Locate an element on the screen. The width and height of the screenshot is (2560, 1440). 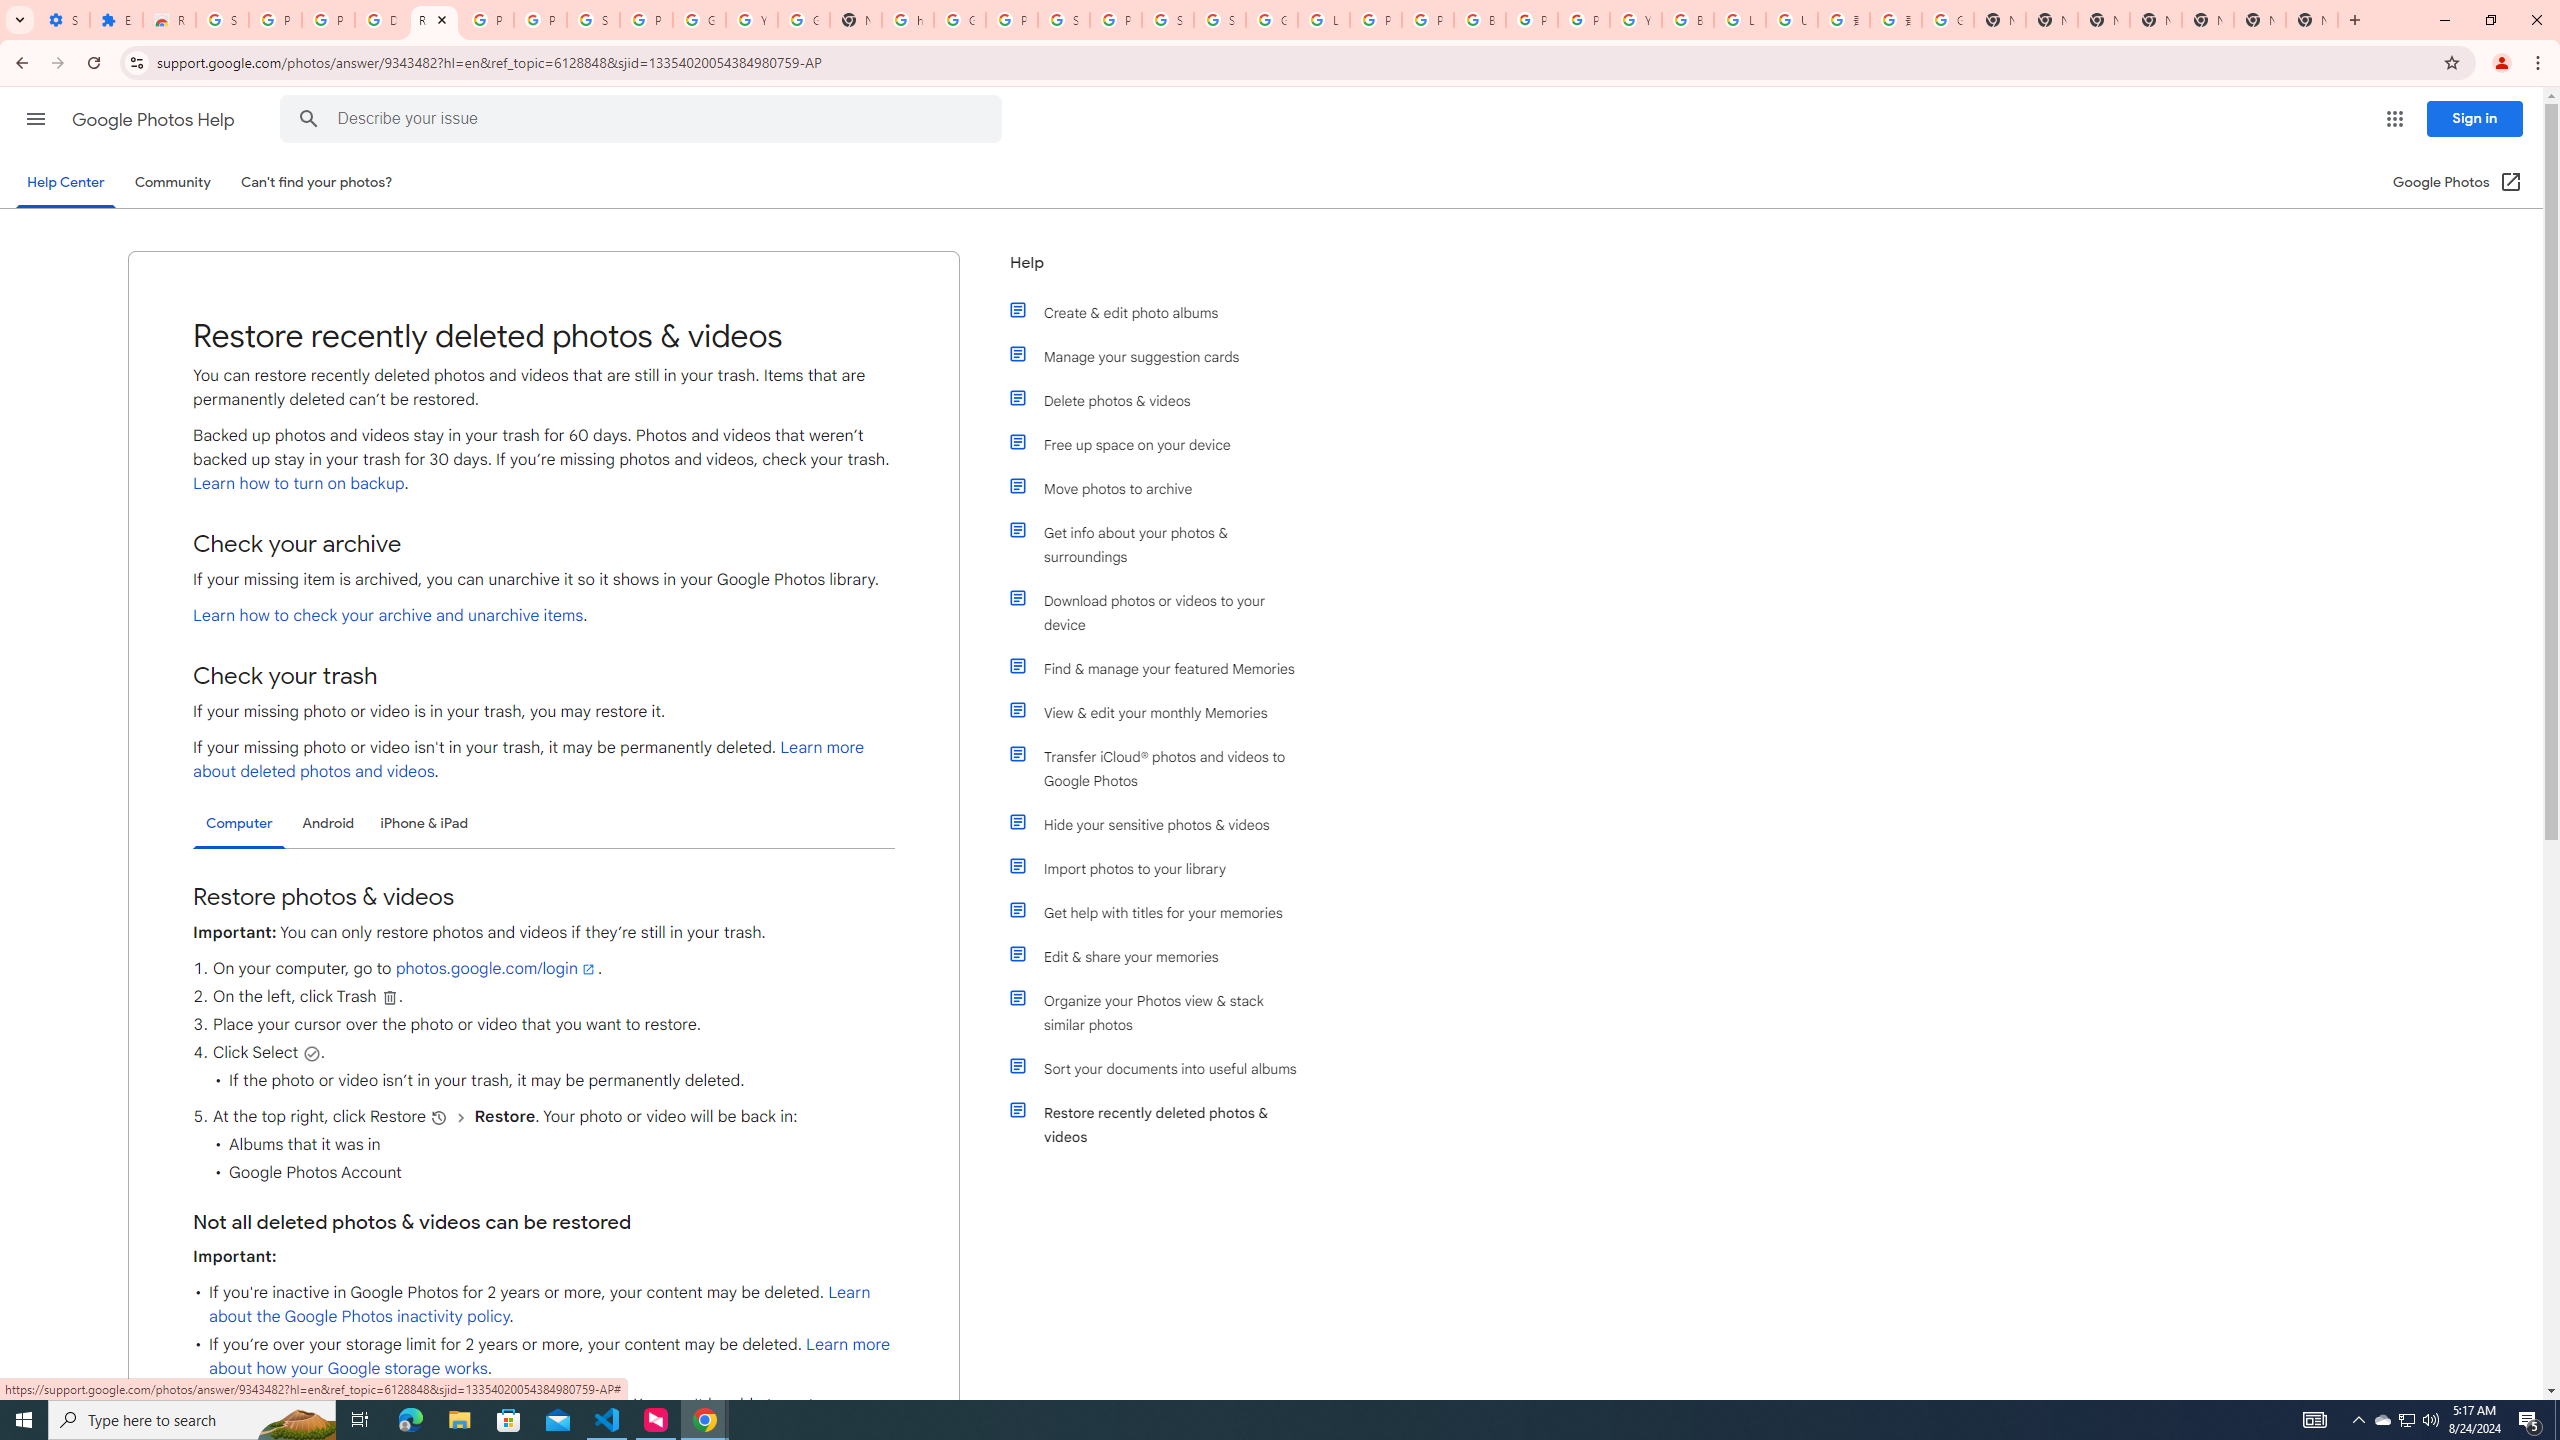
photos.google.com/login is located at coordinates (496, 969).